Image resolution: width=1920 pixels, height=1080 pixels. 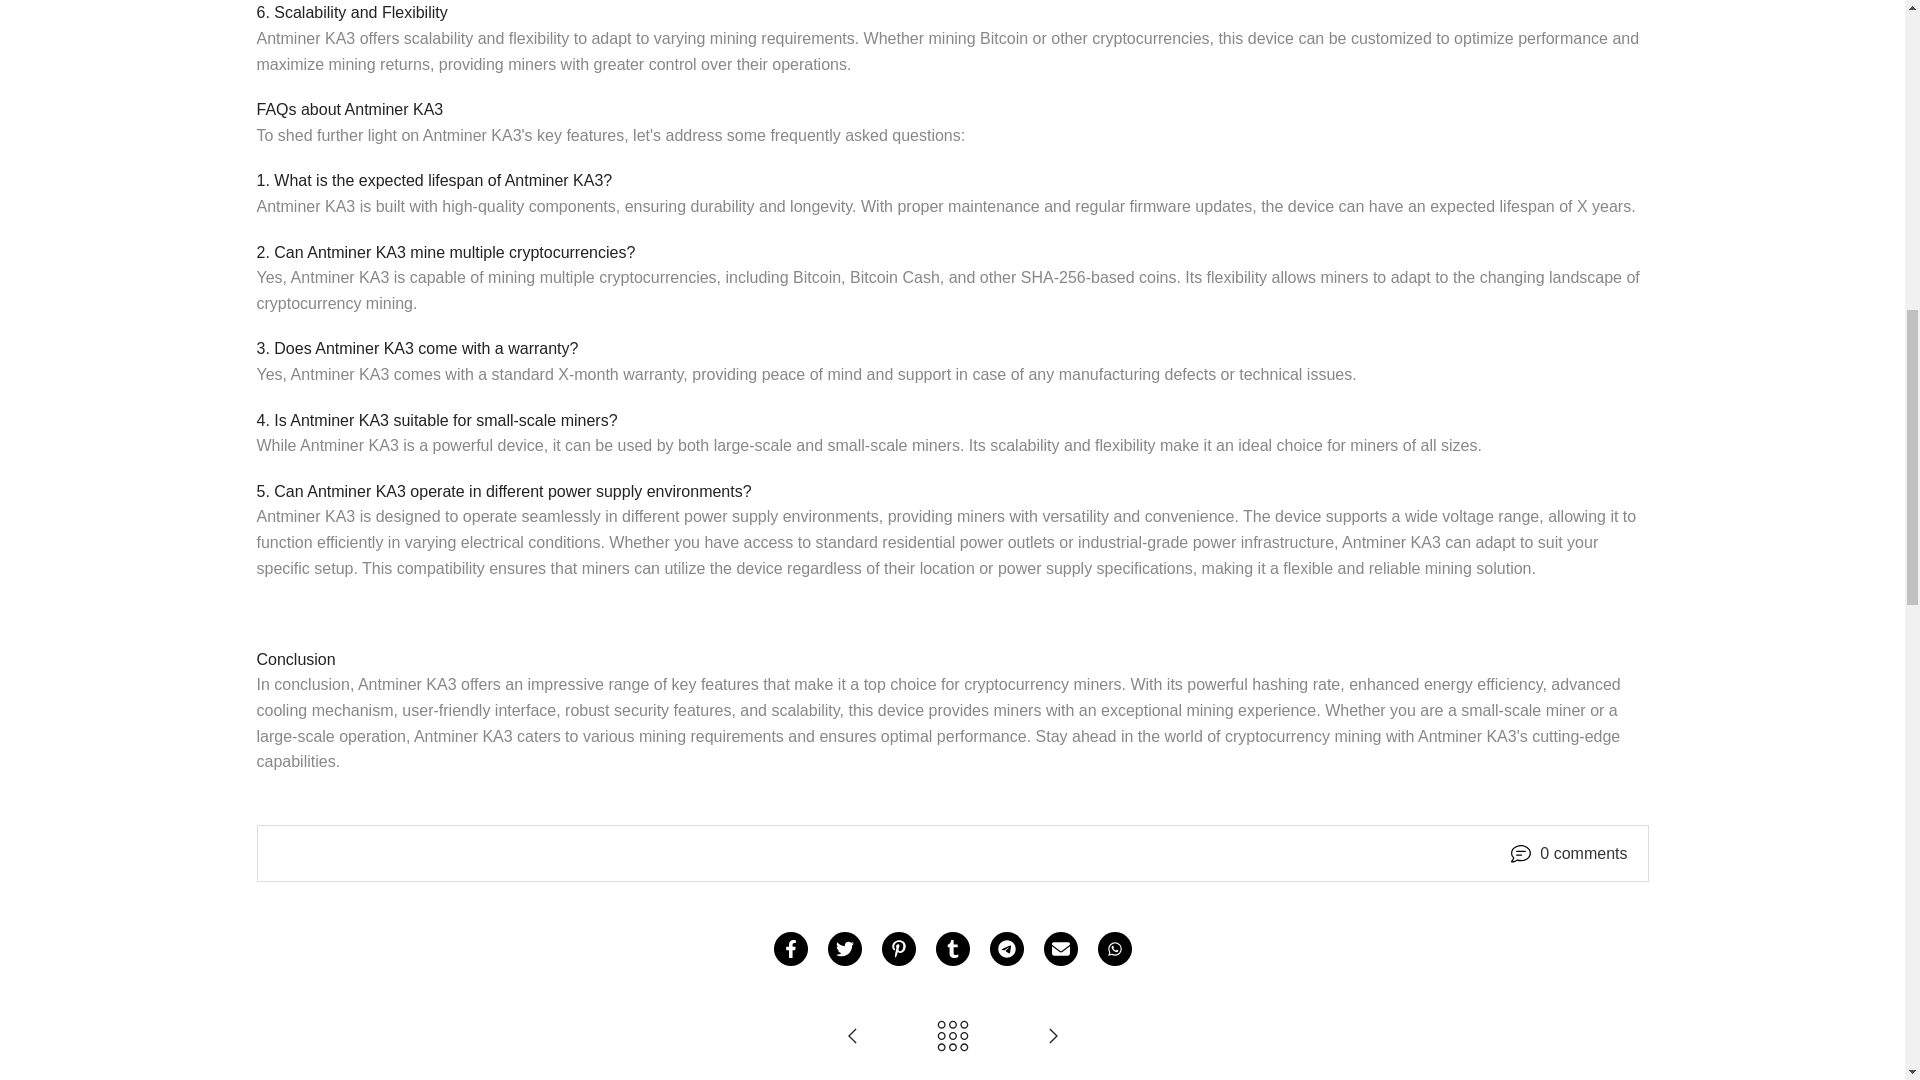 I want to click on Share on Telegram, so click(x=1006, y=948).